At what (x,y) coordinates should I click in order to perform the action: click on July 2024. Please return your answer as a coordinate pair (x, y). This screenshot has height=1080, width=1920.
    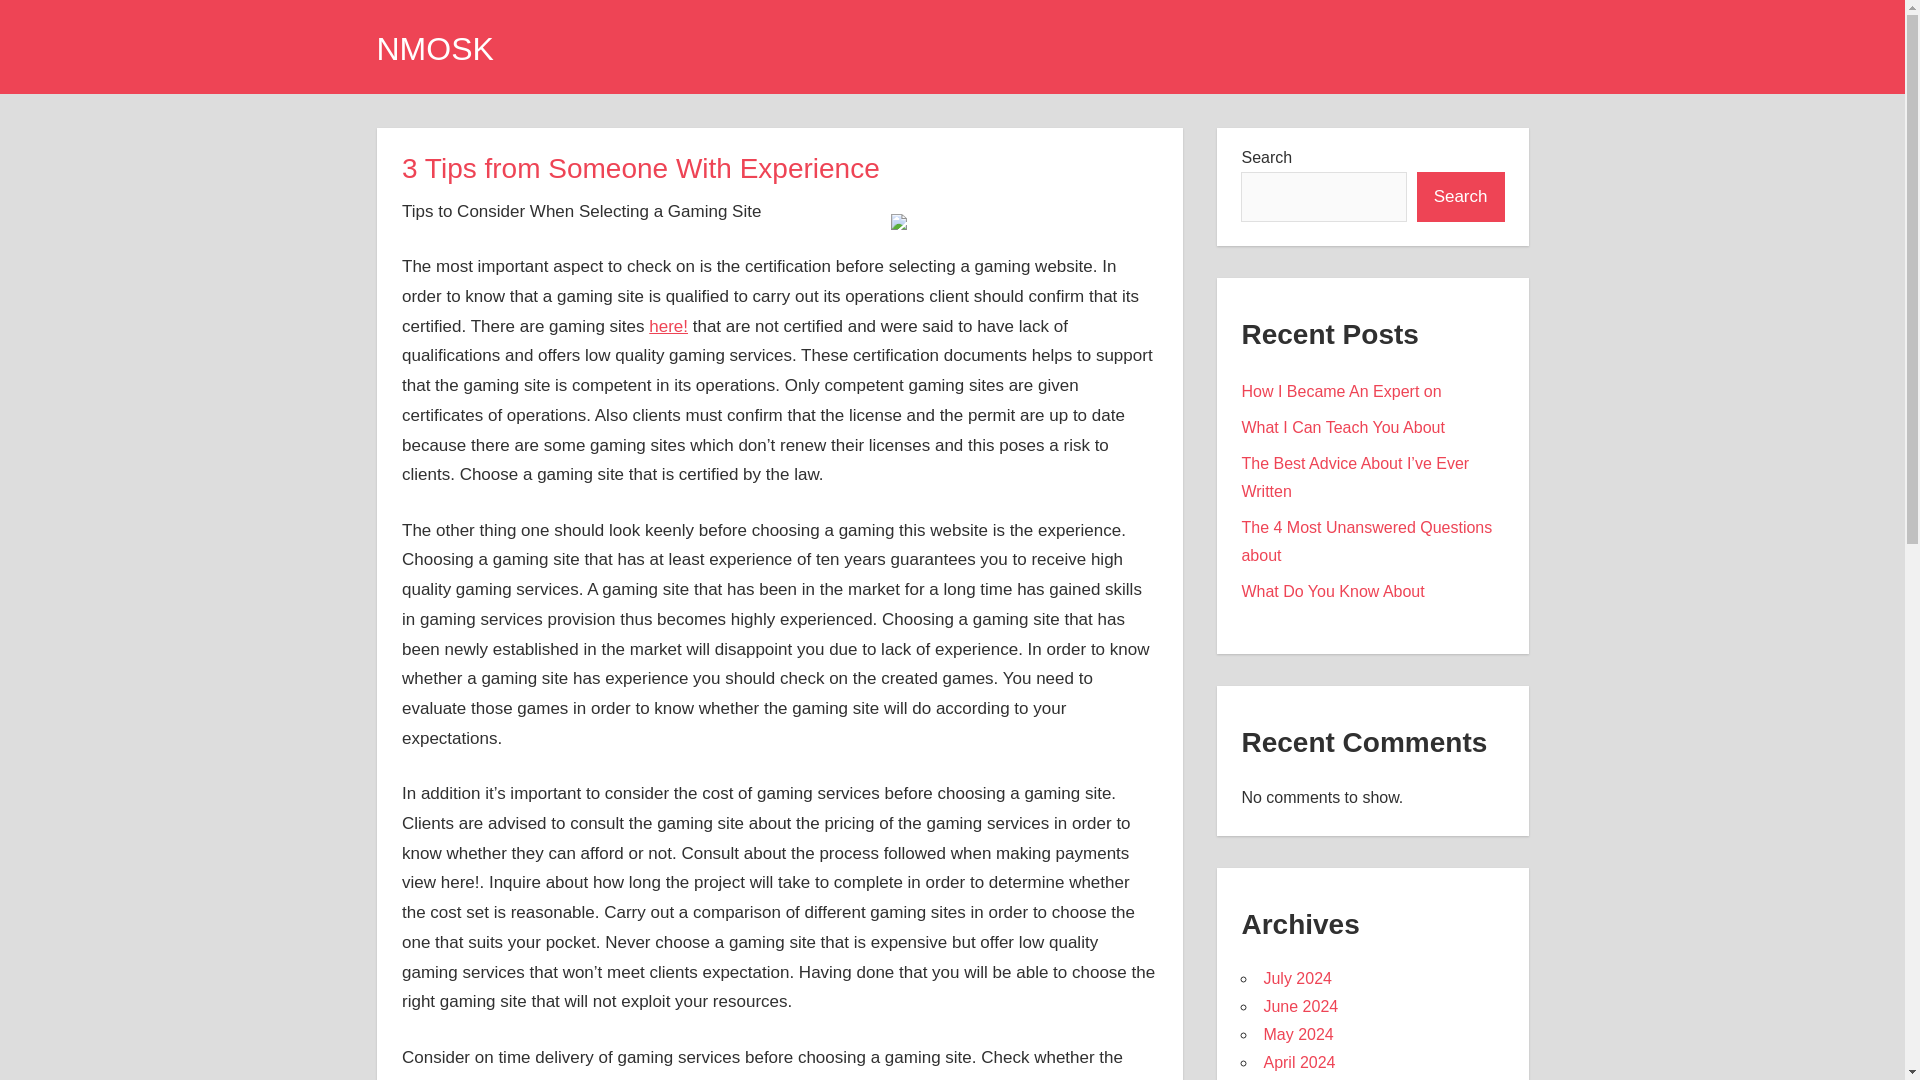
    Looking at the image, I should click on (1298, 978).